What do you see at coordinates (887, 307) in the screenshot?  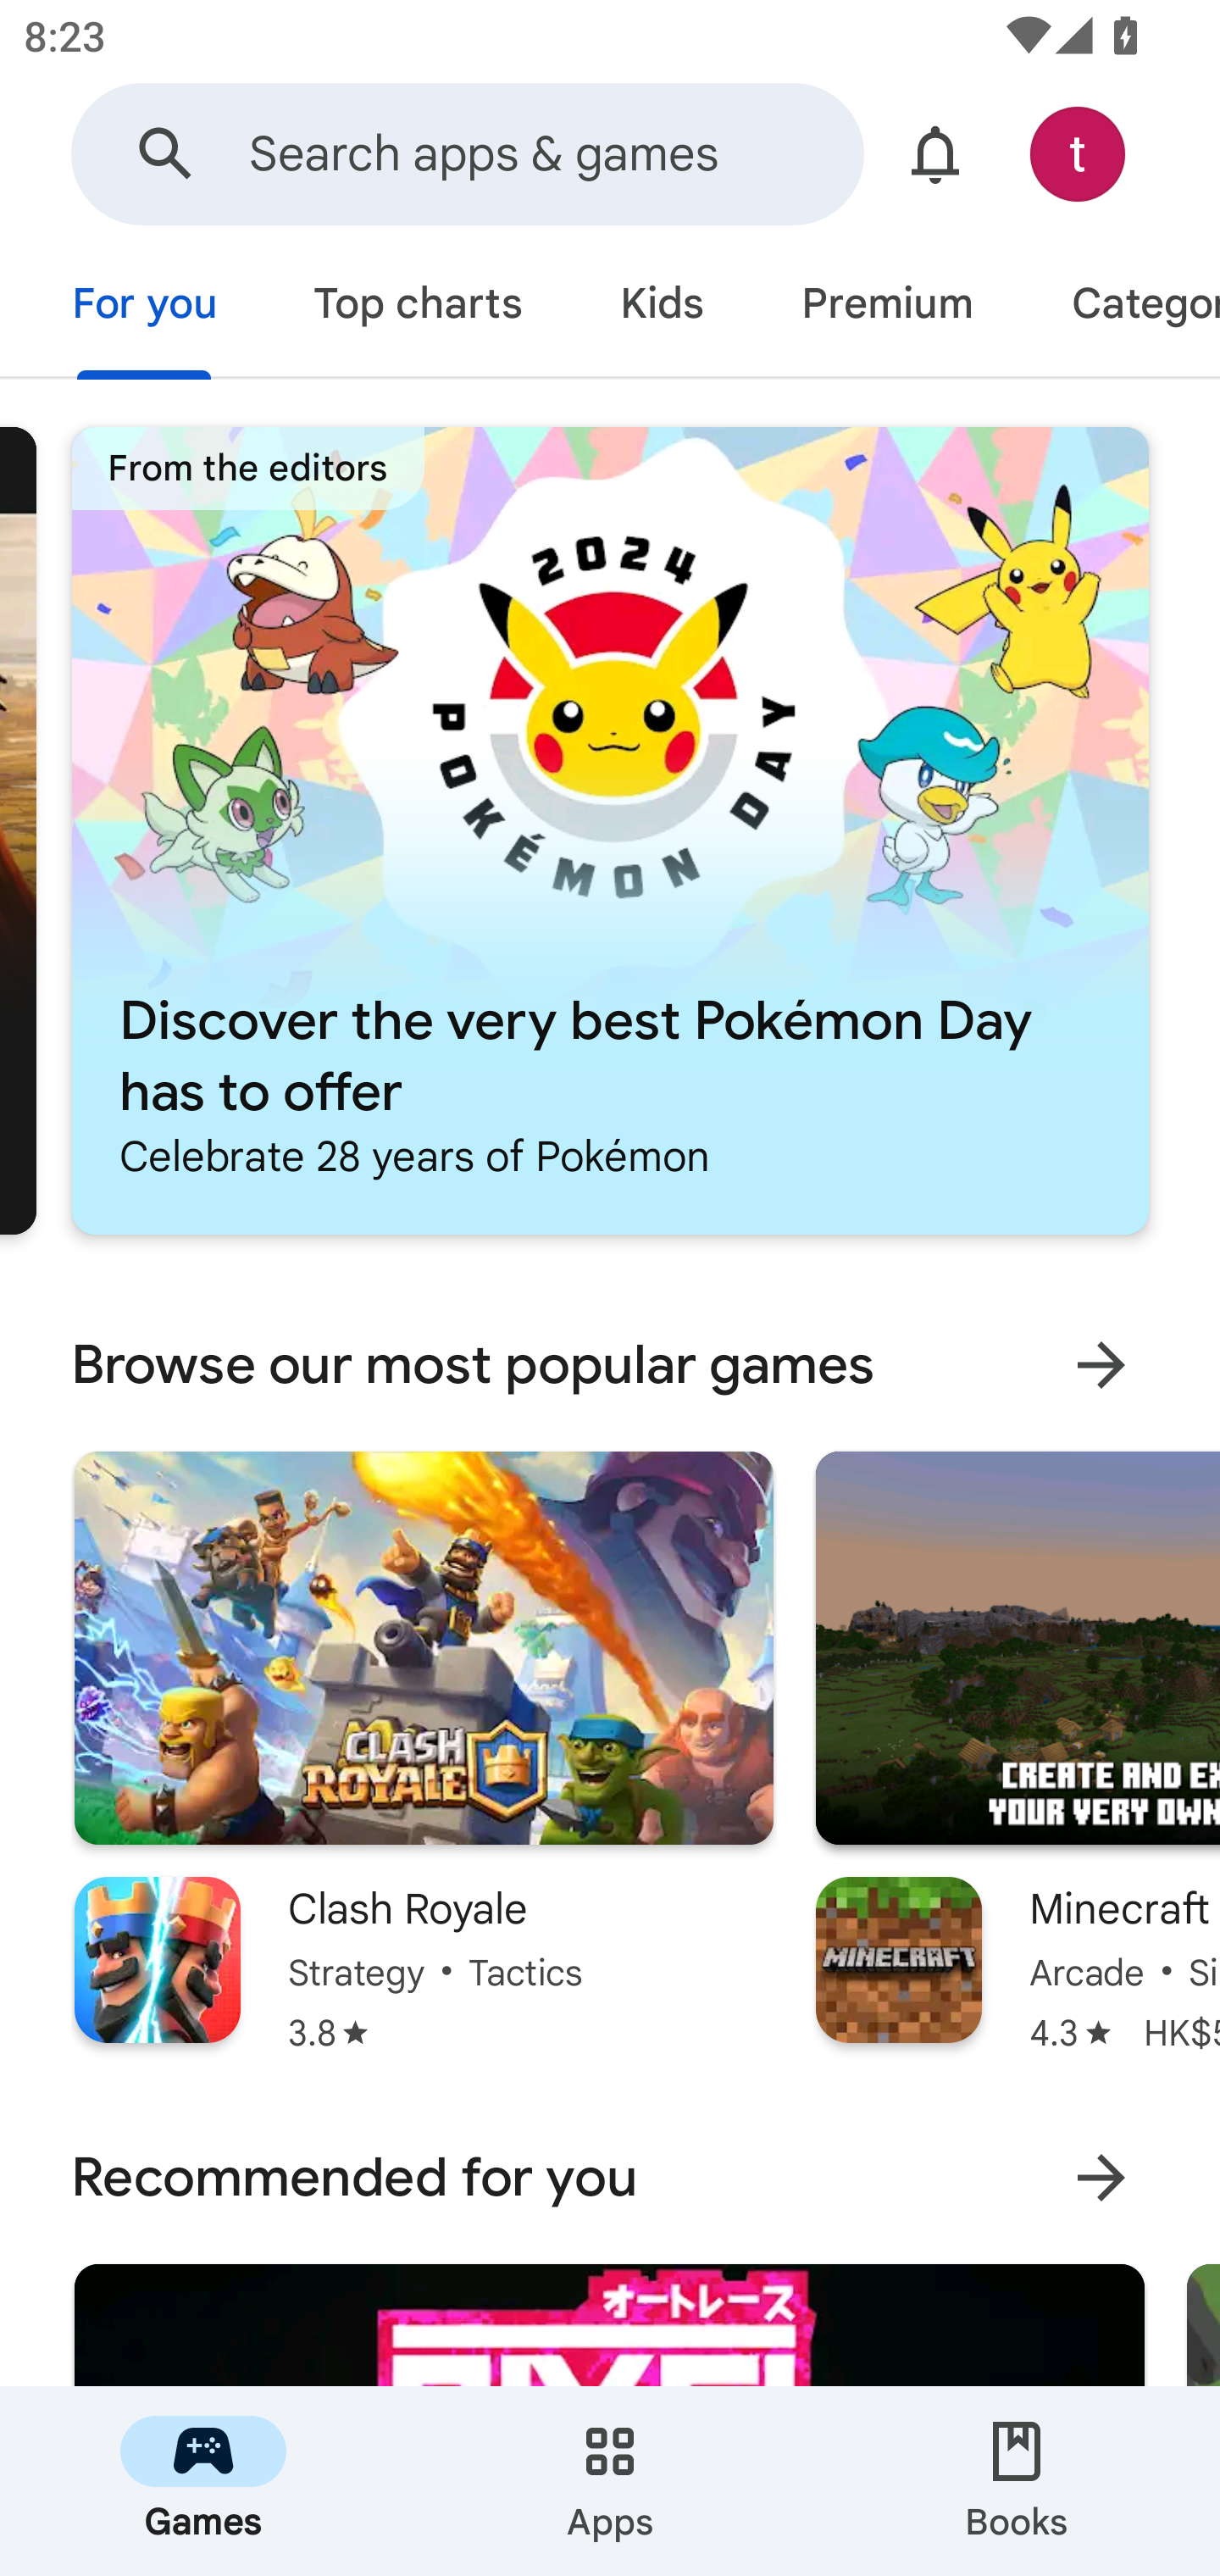 I see `Premium` at bounding box center [887, 307].